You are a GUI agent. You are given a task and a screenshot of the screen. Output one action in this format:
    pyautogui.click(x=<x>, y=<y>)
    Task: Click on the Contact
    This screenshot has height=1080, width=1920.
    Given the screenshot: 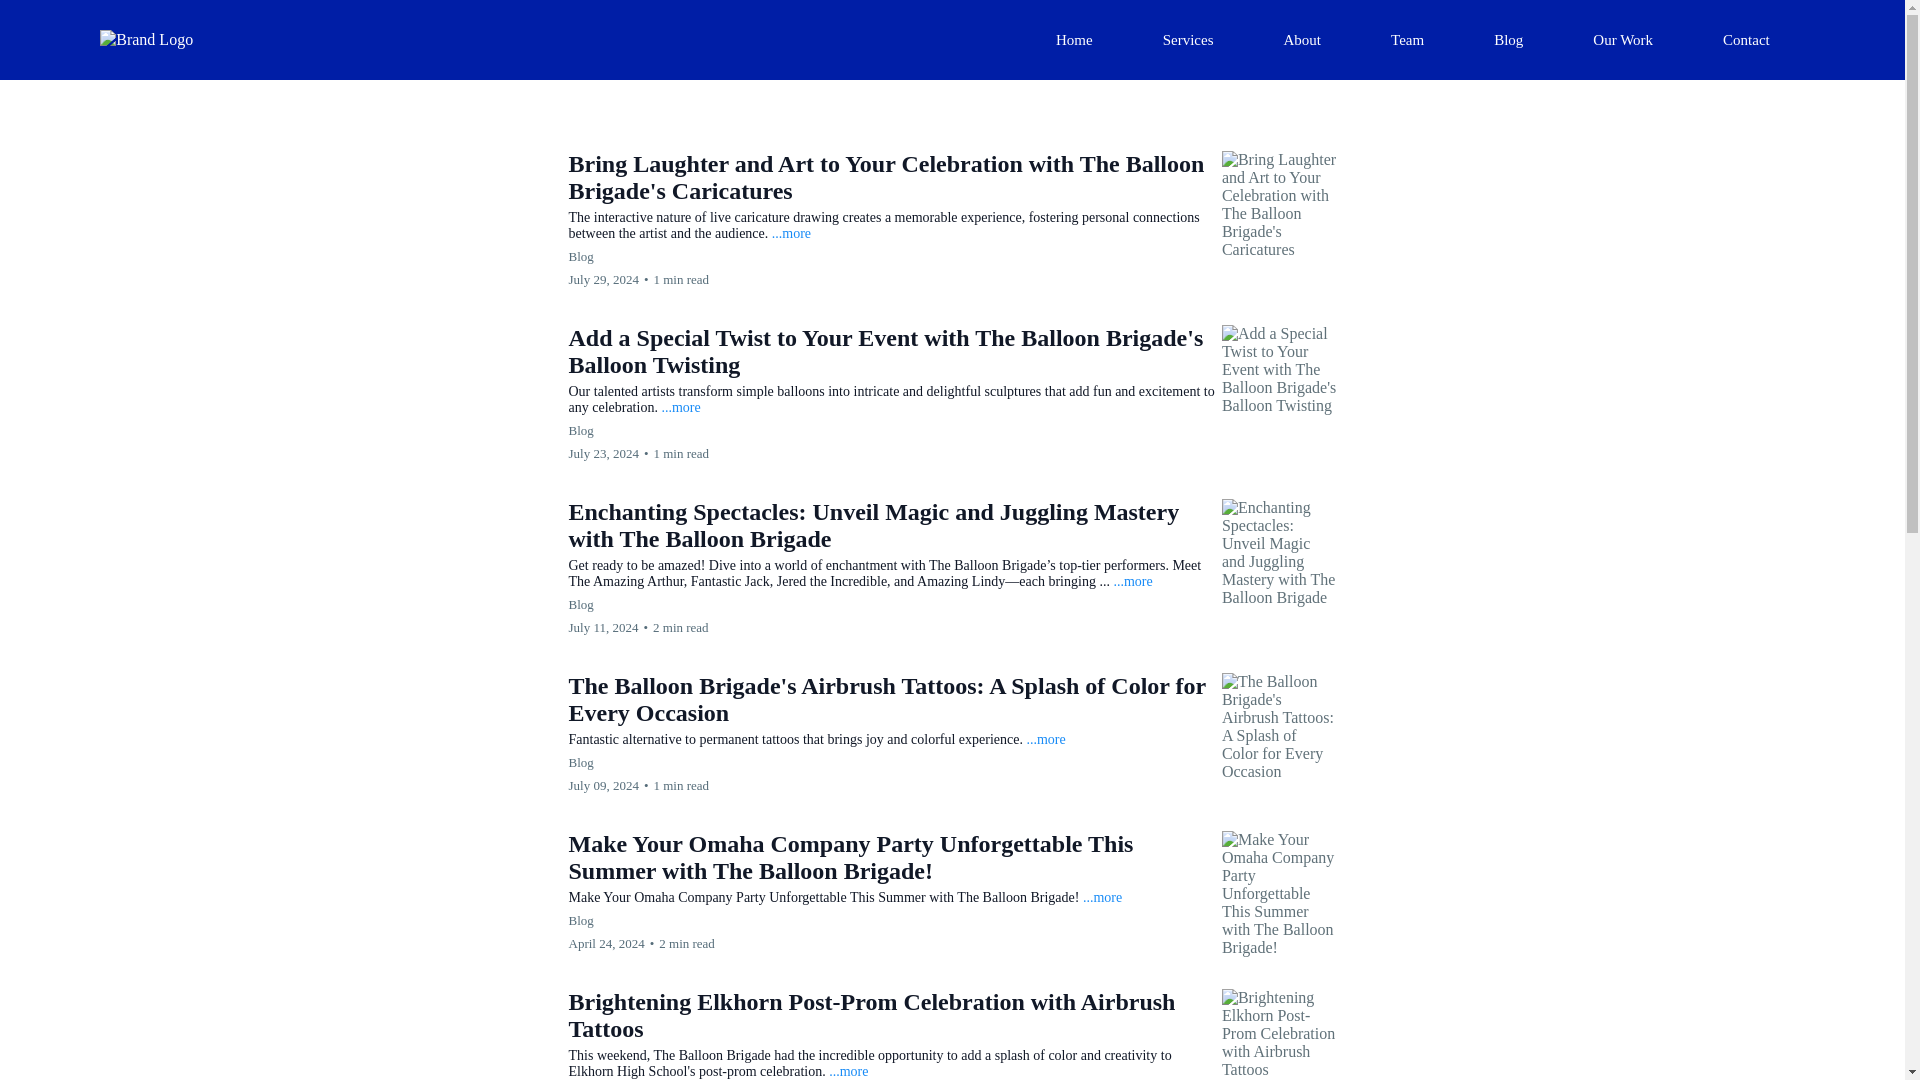 What is the action you would take?
    pyautogui.click(x=1746, y=40)
    